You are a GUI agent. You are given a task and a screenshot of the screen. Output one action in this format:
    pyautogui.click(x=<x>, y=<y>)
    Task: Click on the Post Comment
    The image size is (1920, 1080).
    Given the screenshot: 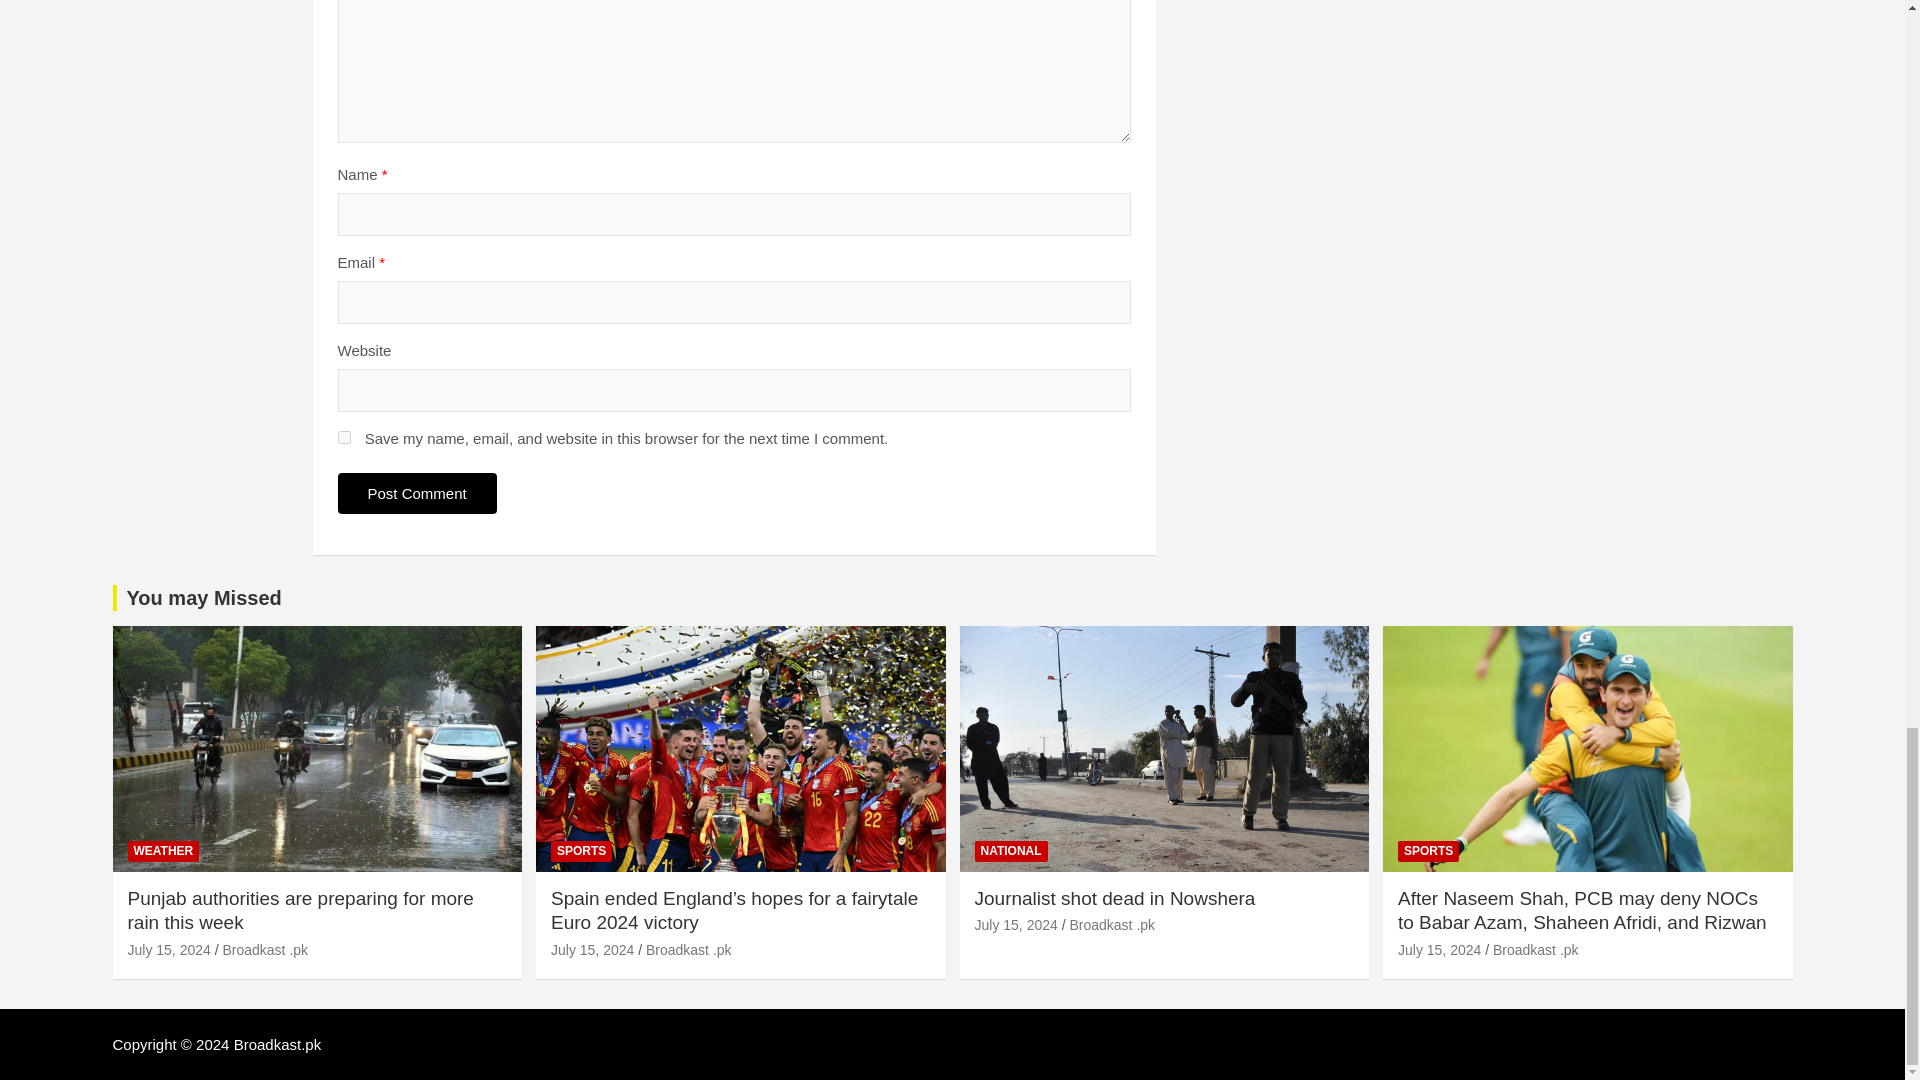 What is the action you would take?
    pyautogui.click(x=417, y=494)
    